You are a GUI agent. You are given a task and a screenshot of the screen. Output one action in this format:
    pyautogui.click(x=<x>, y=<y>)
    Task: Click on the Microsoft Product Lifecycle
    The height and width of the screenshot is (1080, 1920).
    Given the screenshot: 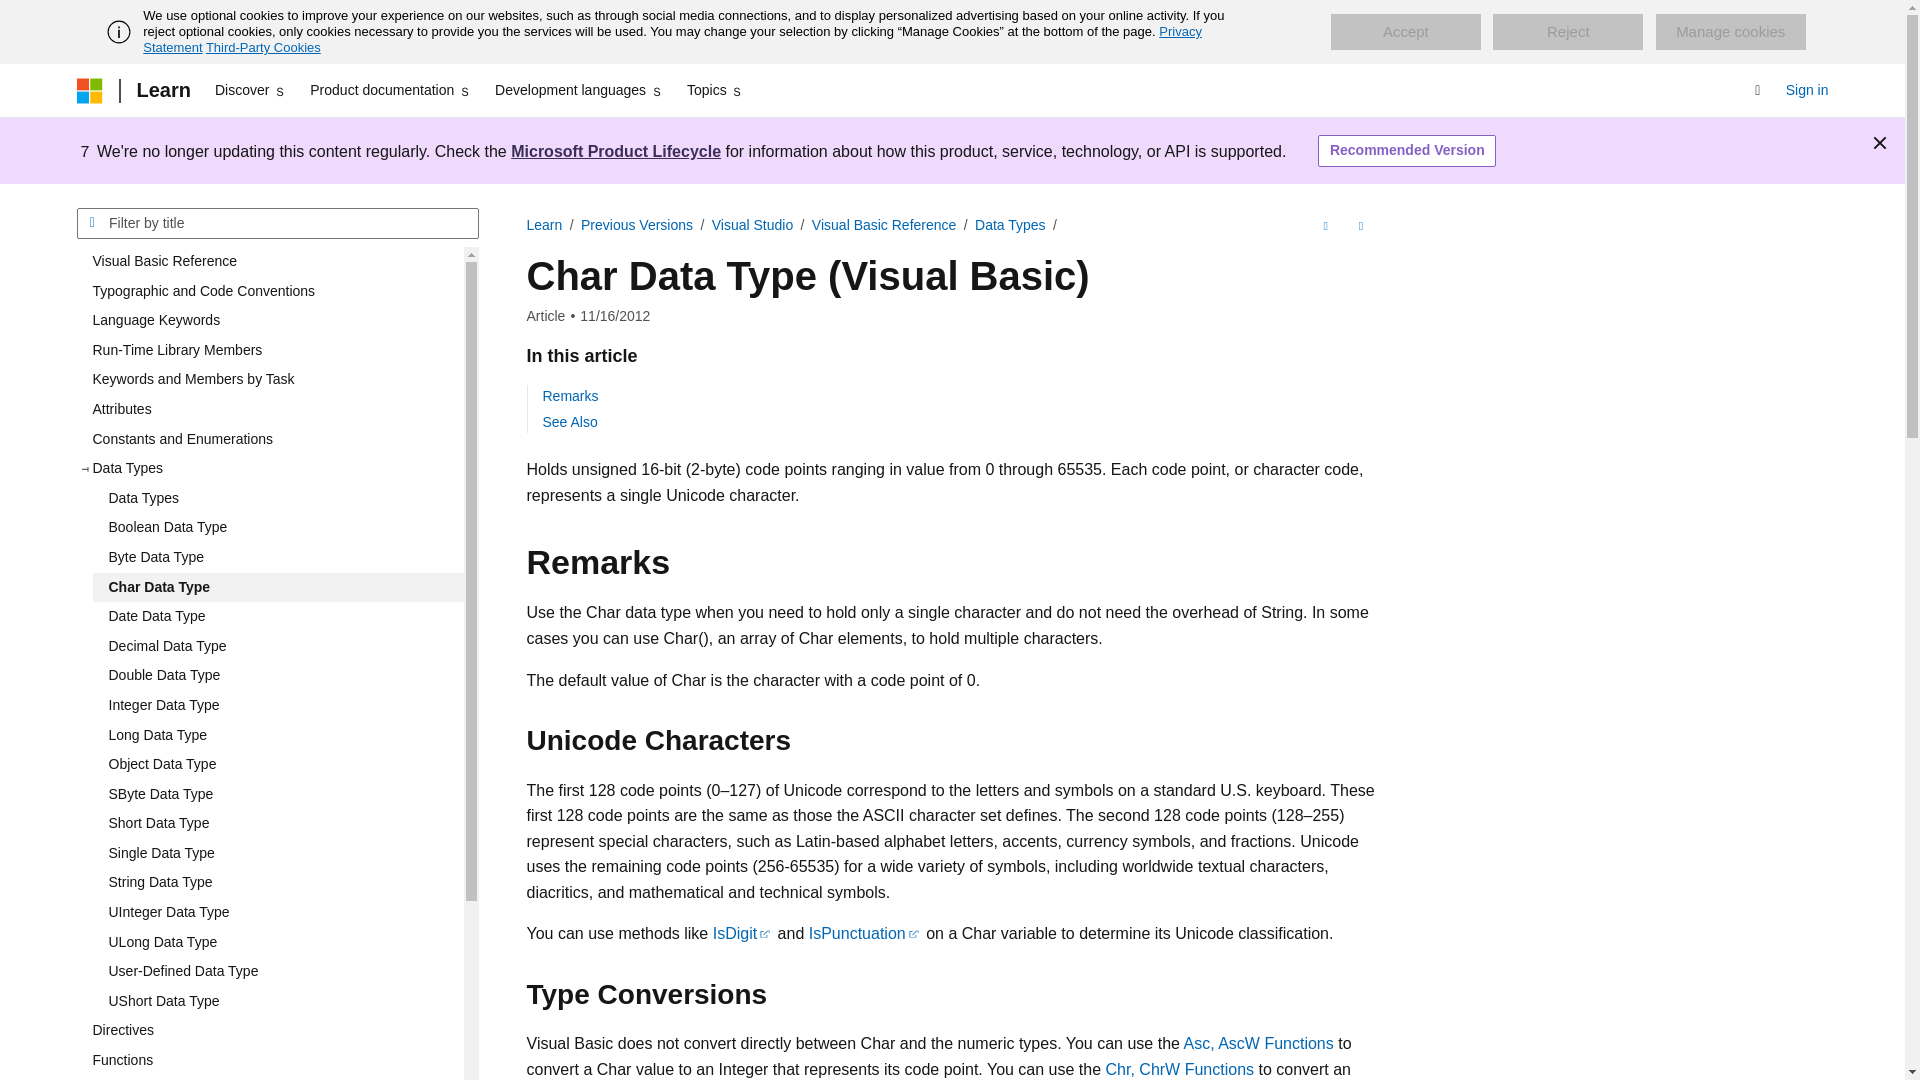 What is the action you would take?
    pyautogui.click(x=616, y=150)
    